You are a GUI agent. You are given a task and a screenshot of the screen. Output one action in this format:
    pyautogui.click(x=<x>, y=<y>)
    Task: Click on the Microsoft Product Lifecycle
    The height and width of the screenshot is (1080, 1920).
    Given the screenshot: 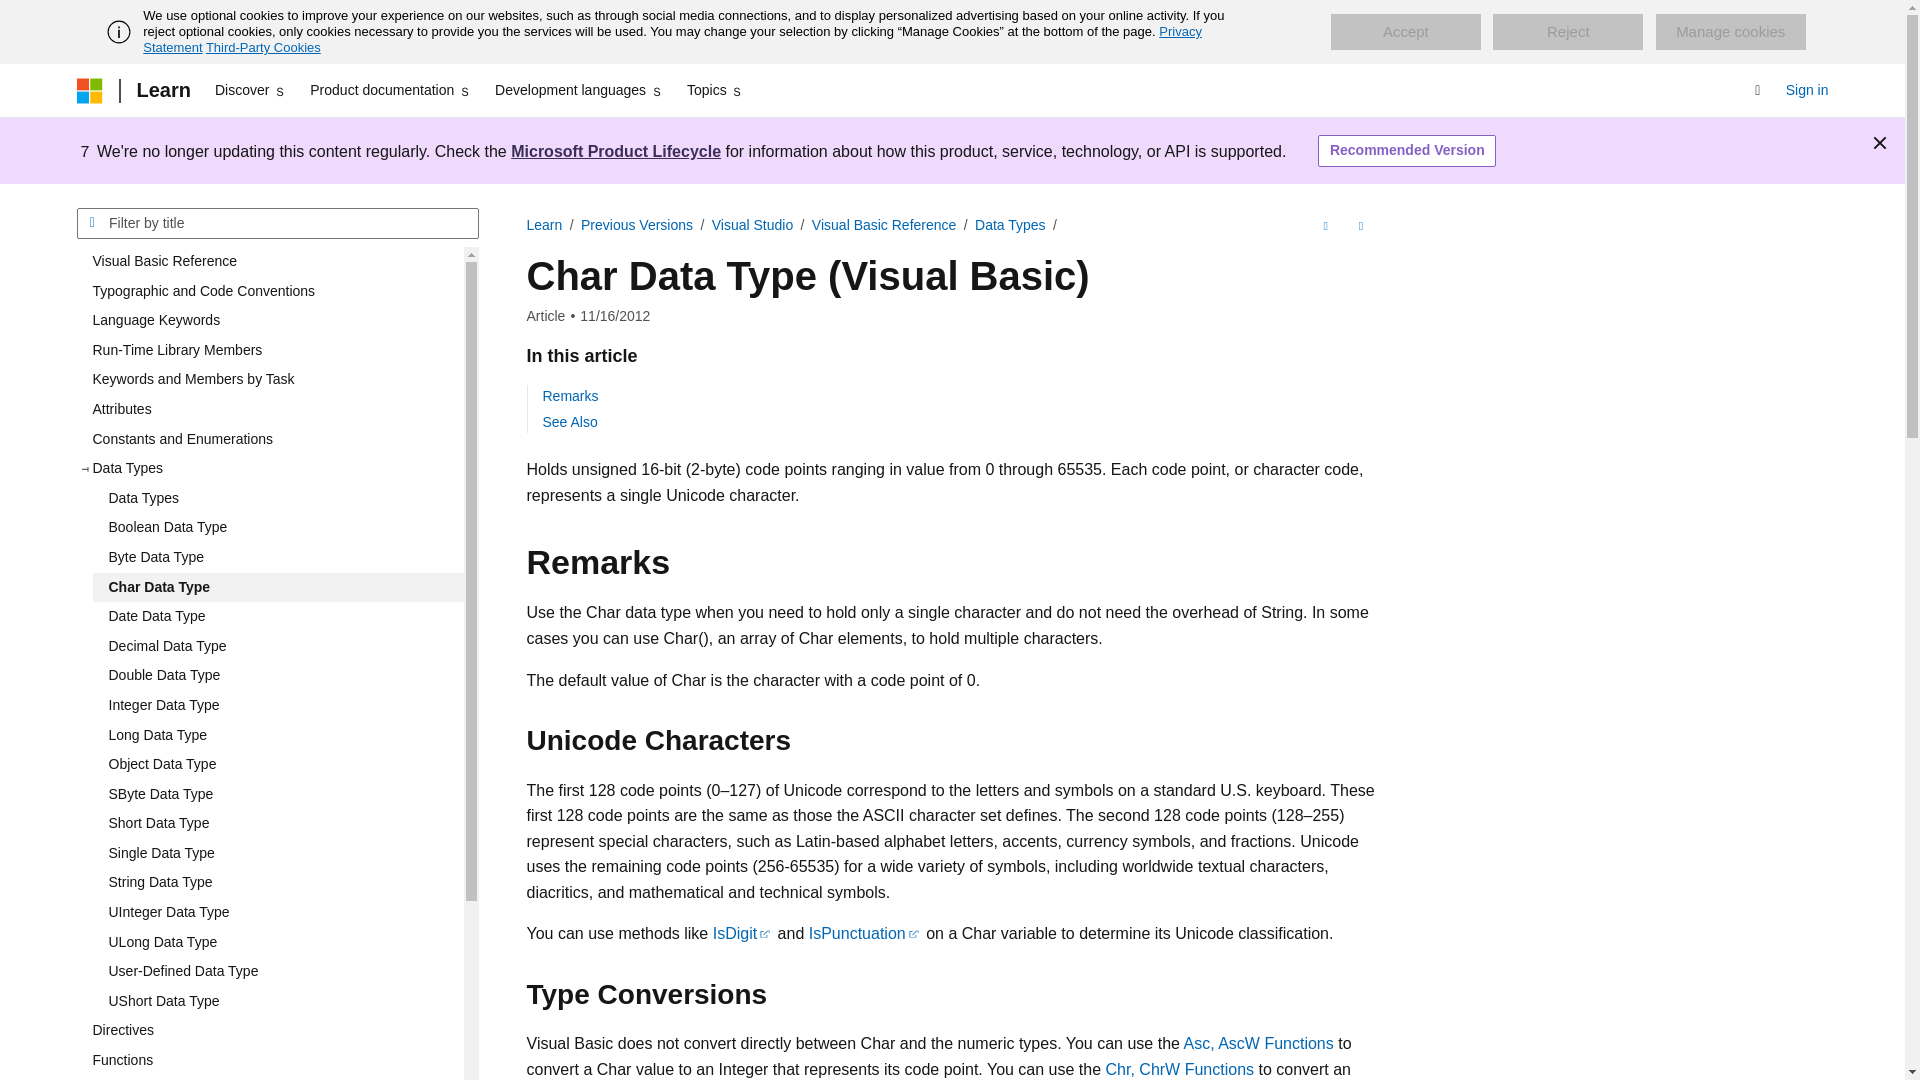 What is the action you would take?
    pyautogui.click(x=616, y=150)
    